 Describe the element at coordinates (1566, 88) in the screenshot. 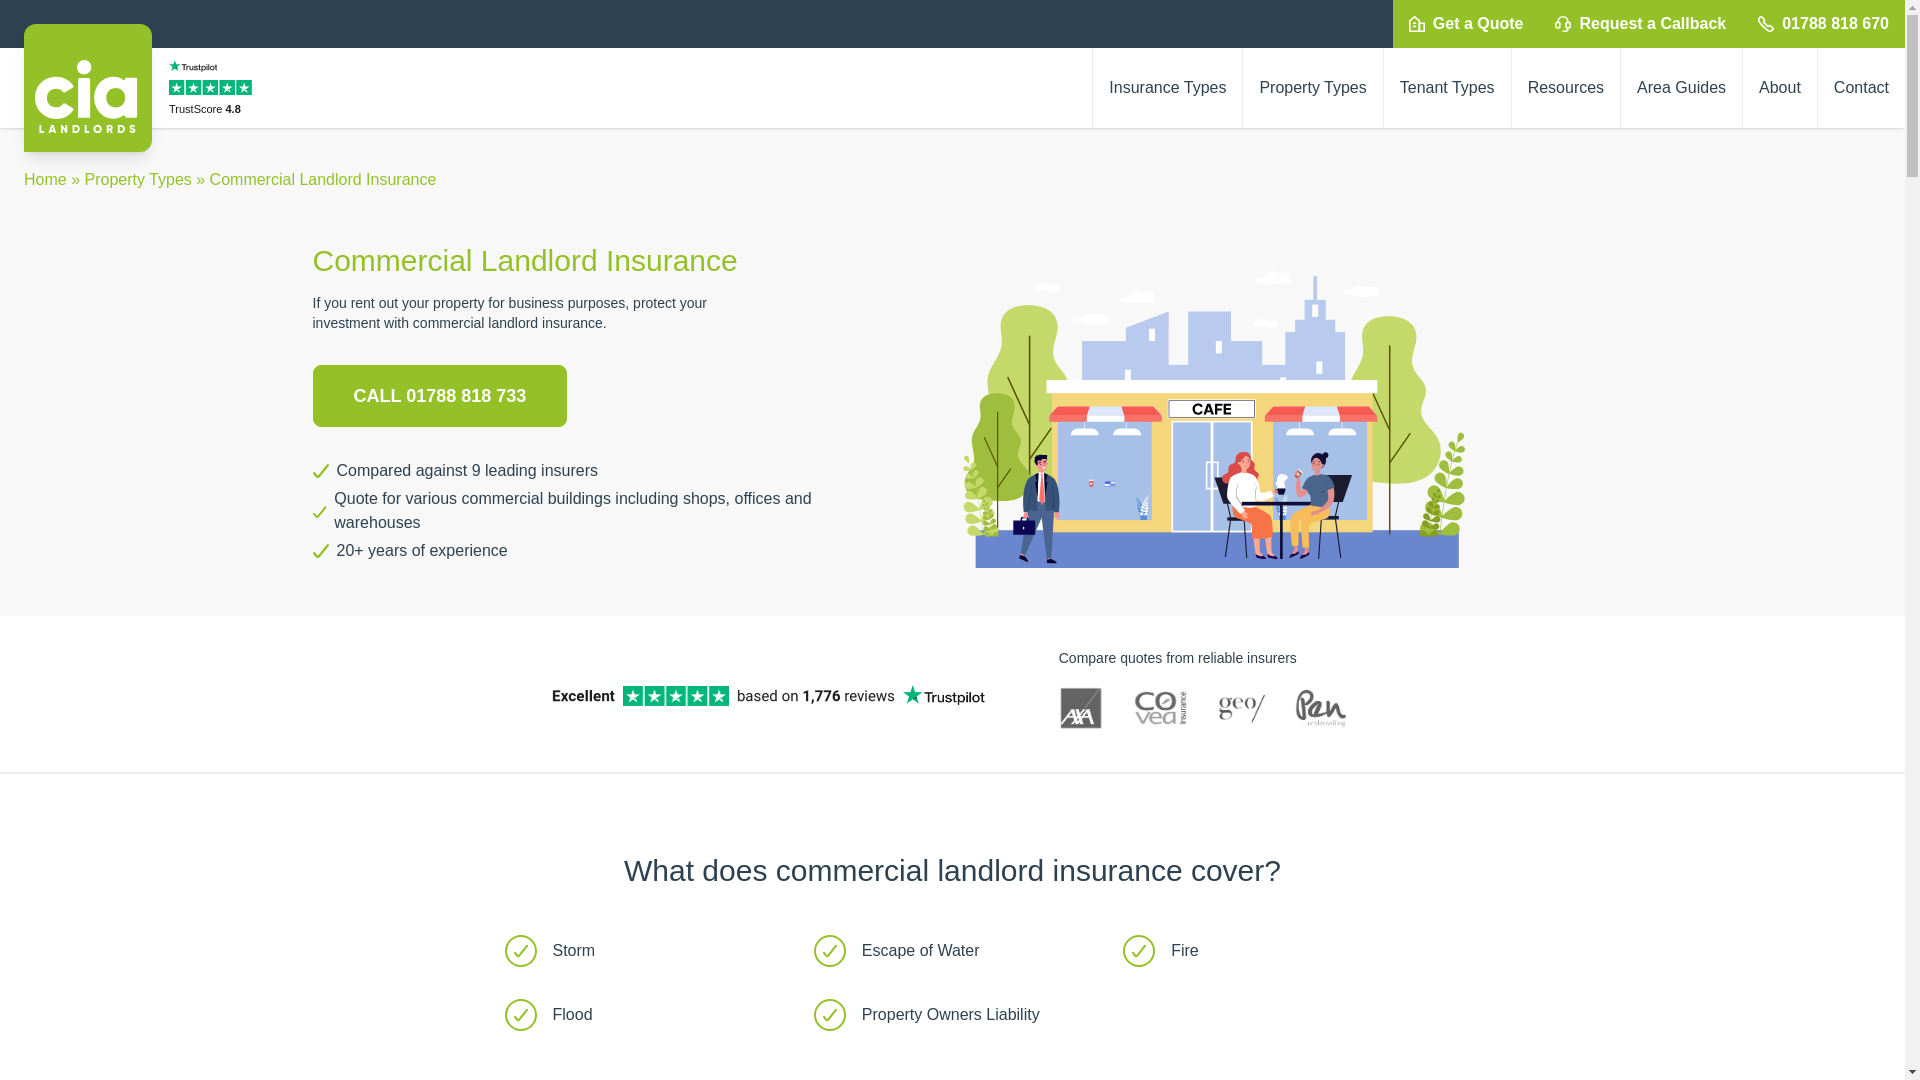

I see `Resources` at that location.